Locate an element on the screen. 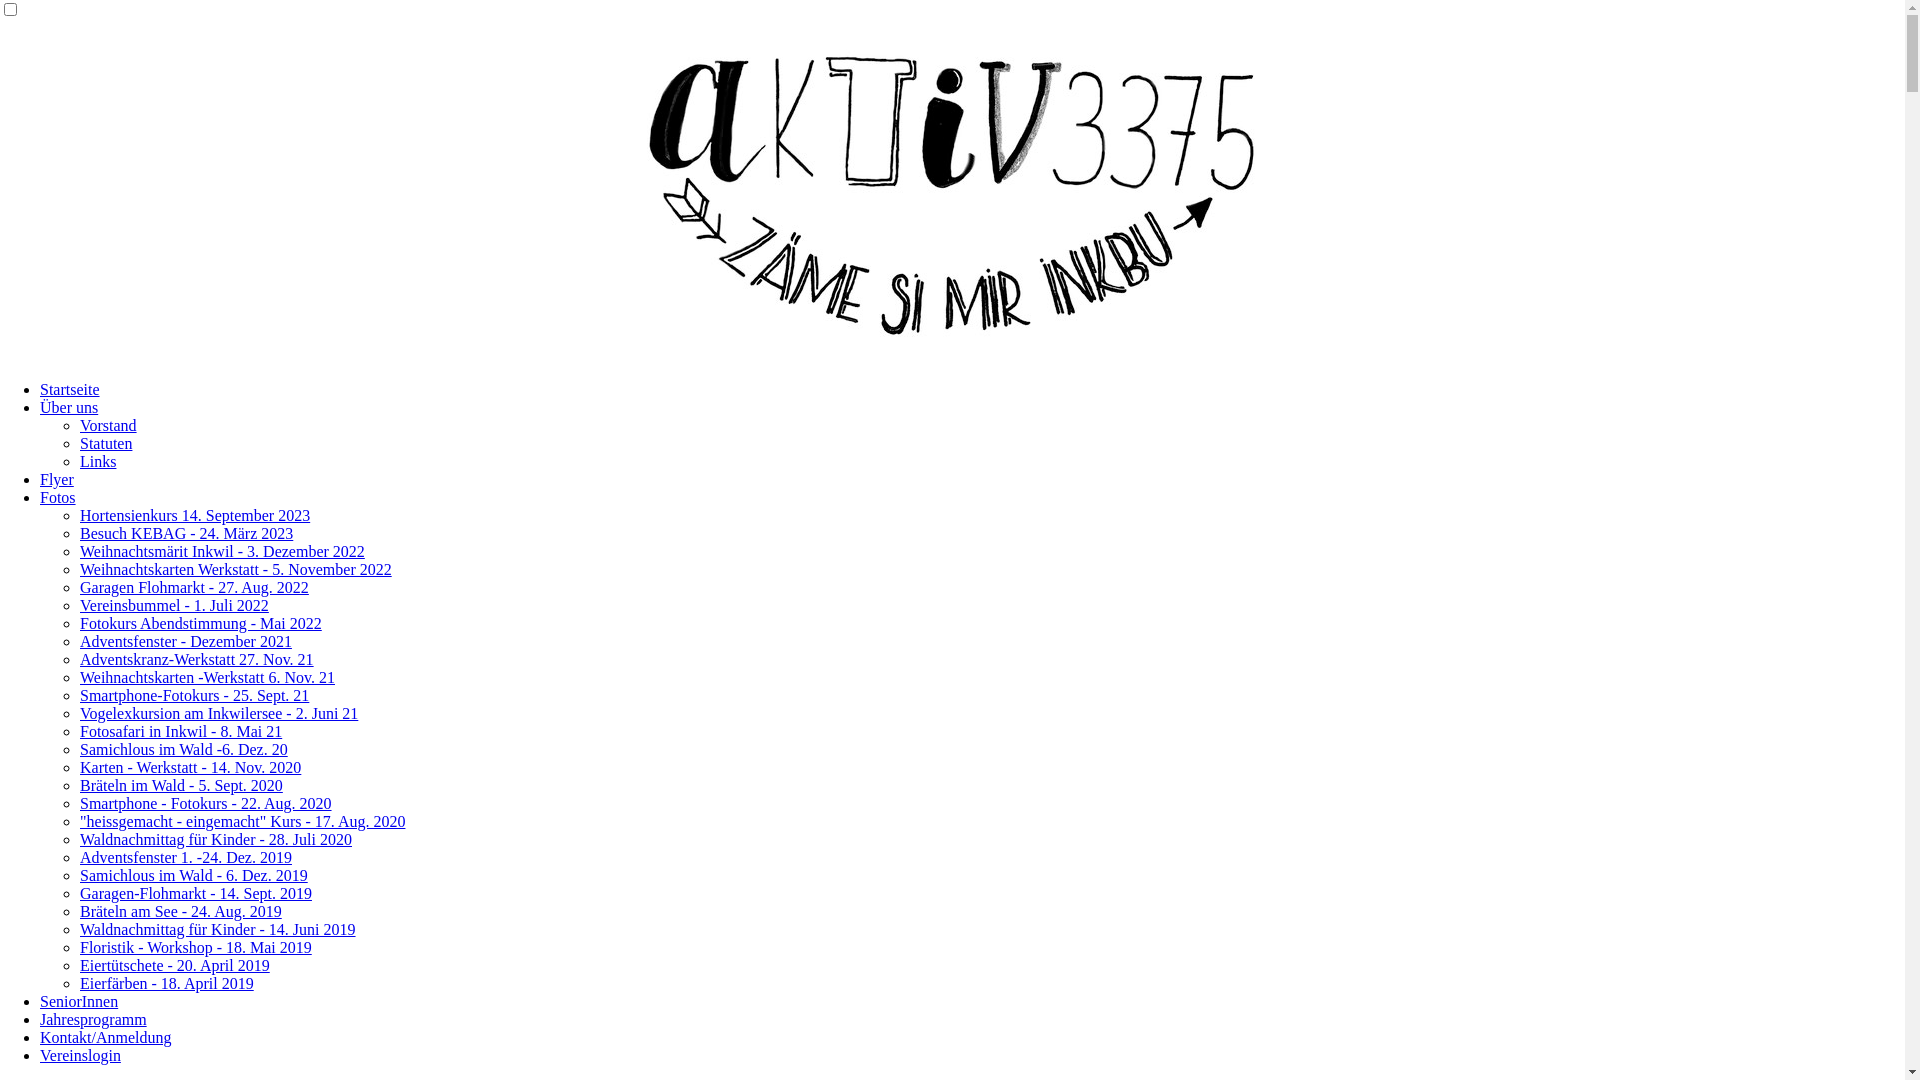  Vereinsbummel - 1. Juli 2022 is located at coordinates (174, 606).